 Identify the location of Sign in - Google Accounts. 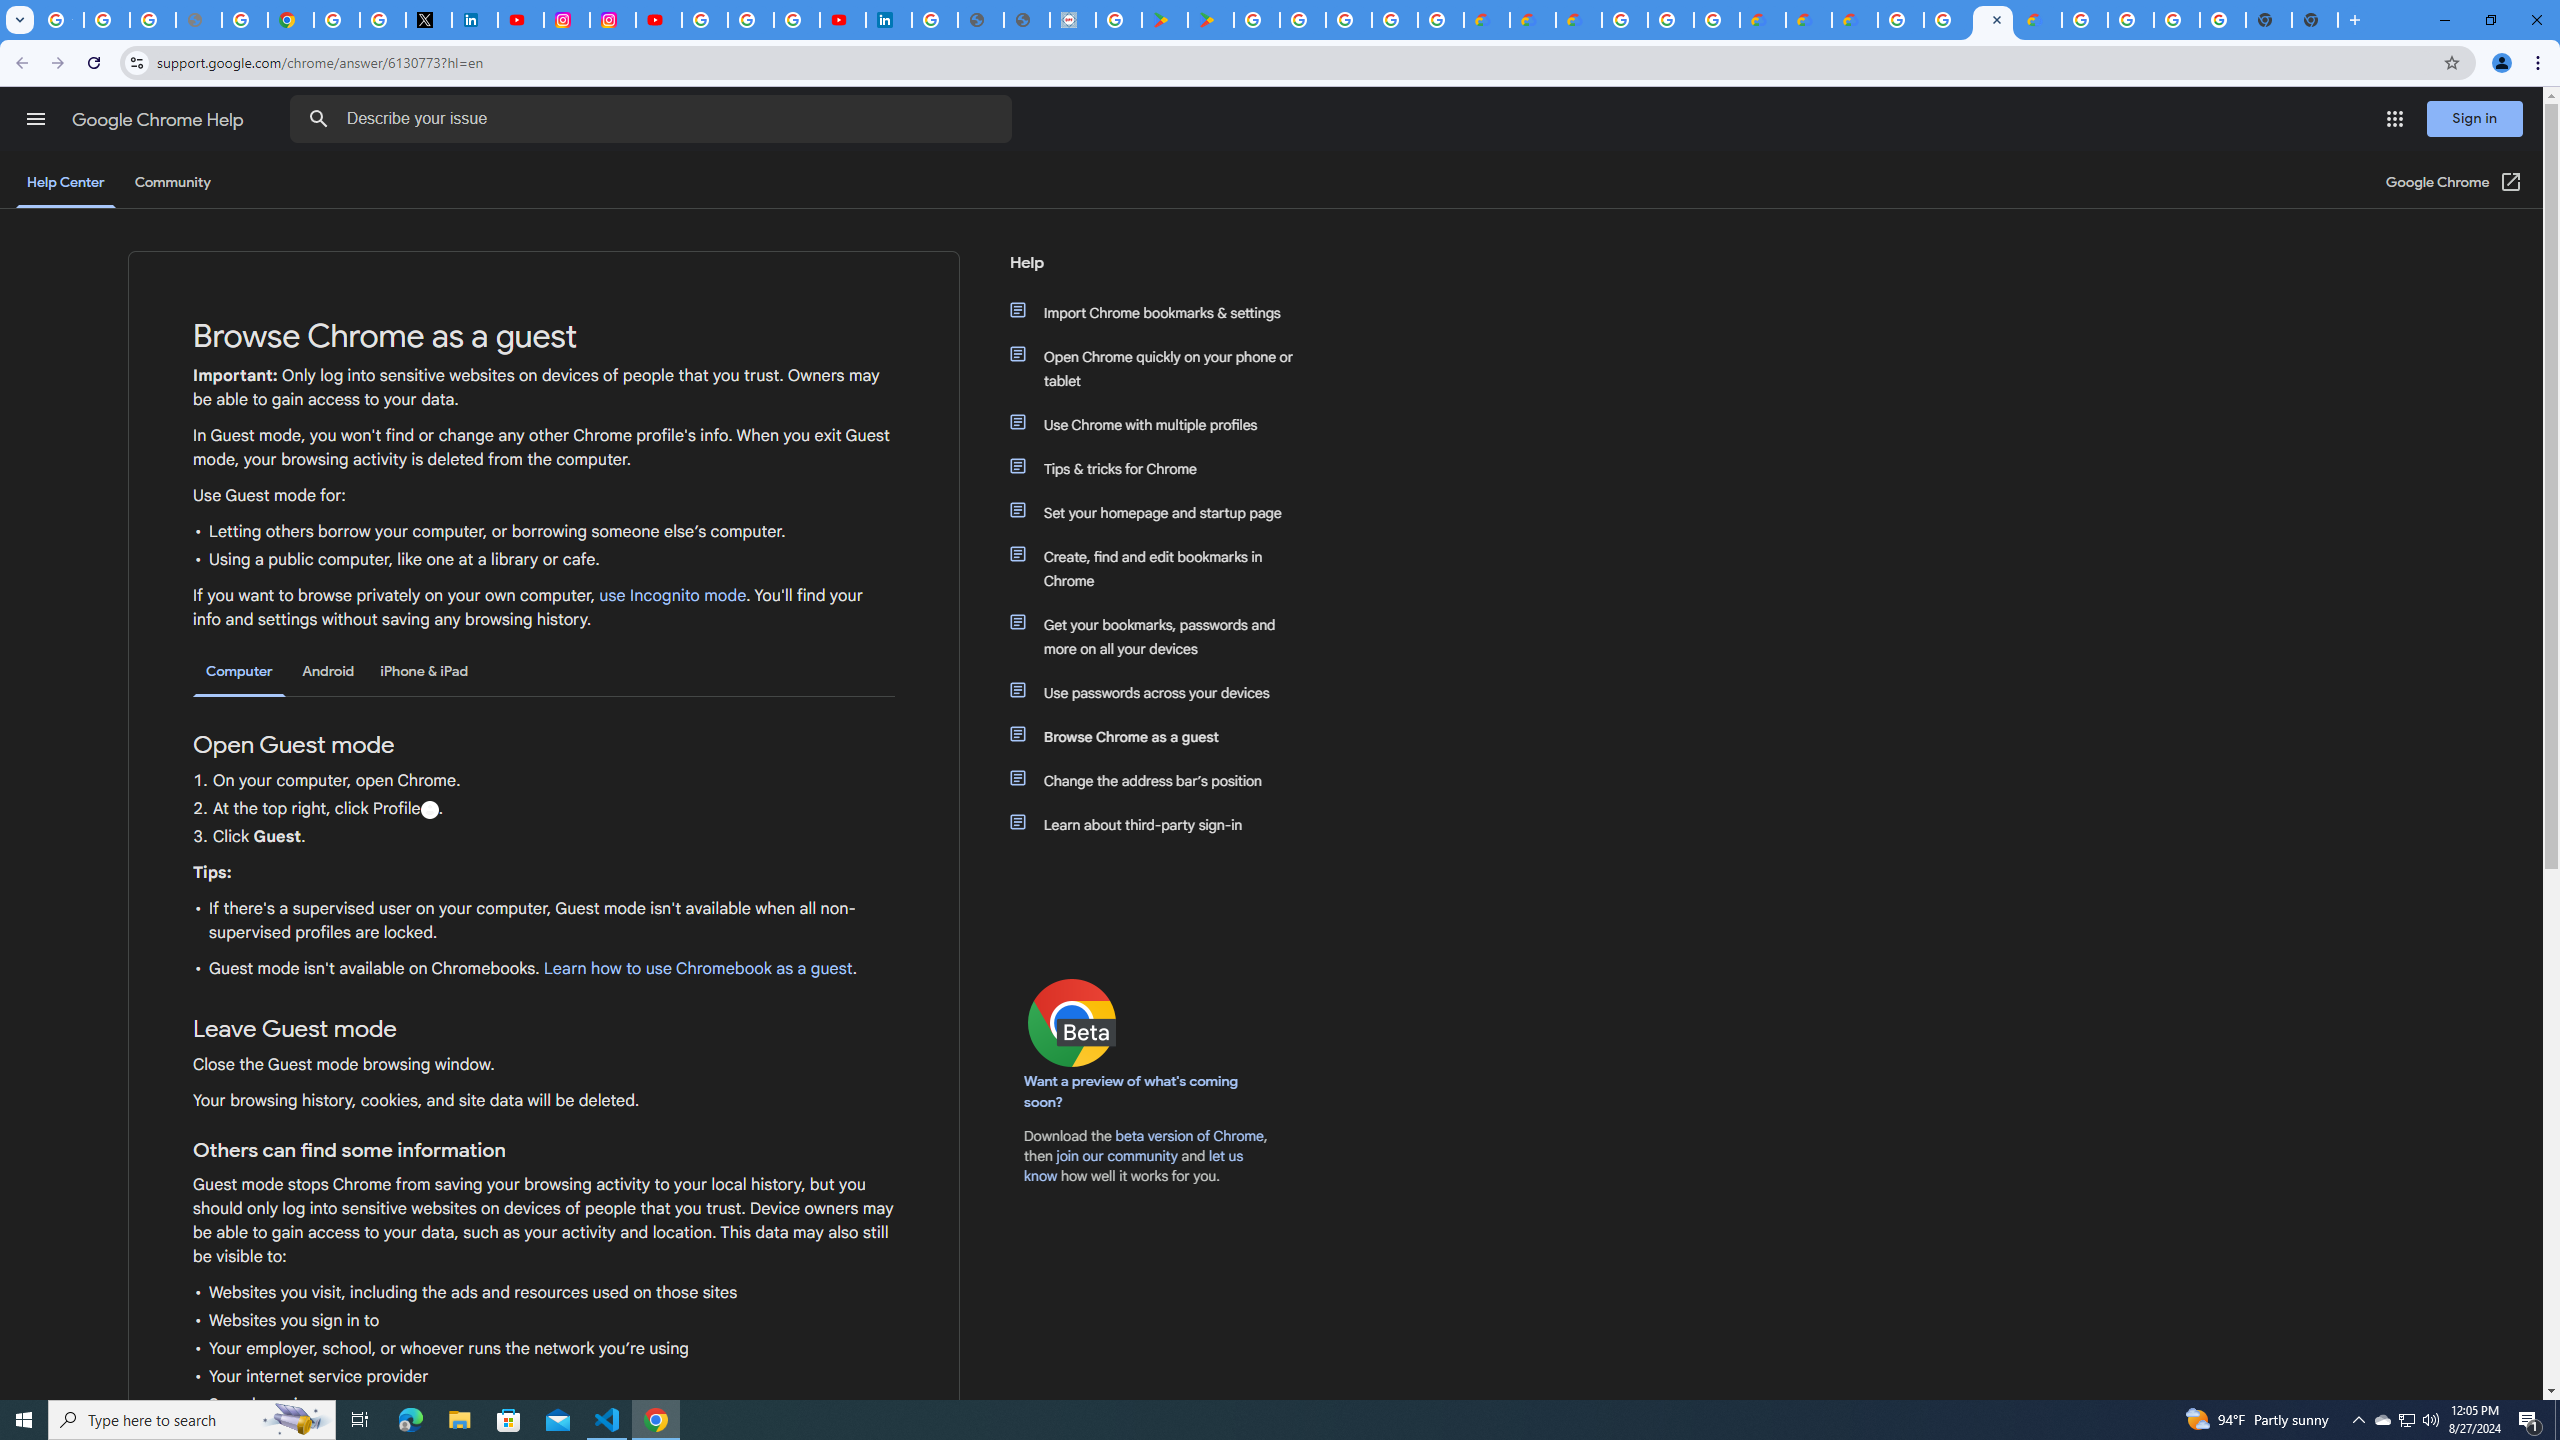
(336, 20).